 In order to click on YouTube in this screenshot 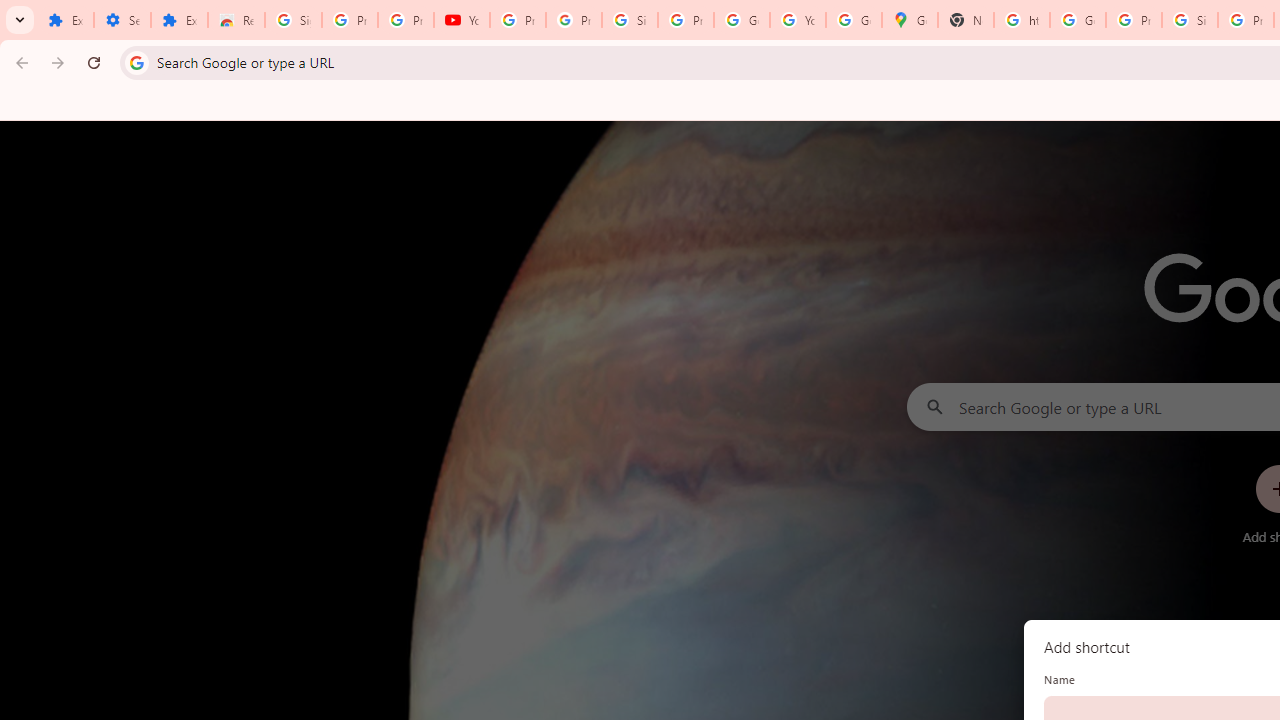, I will do `click(462, 20)`.